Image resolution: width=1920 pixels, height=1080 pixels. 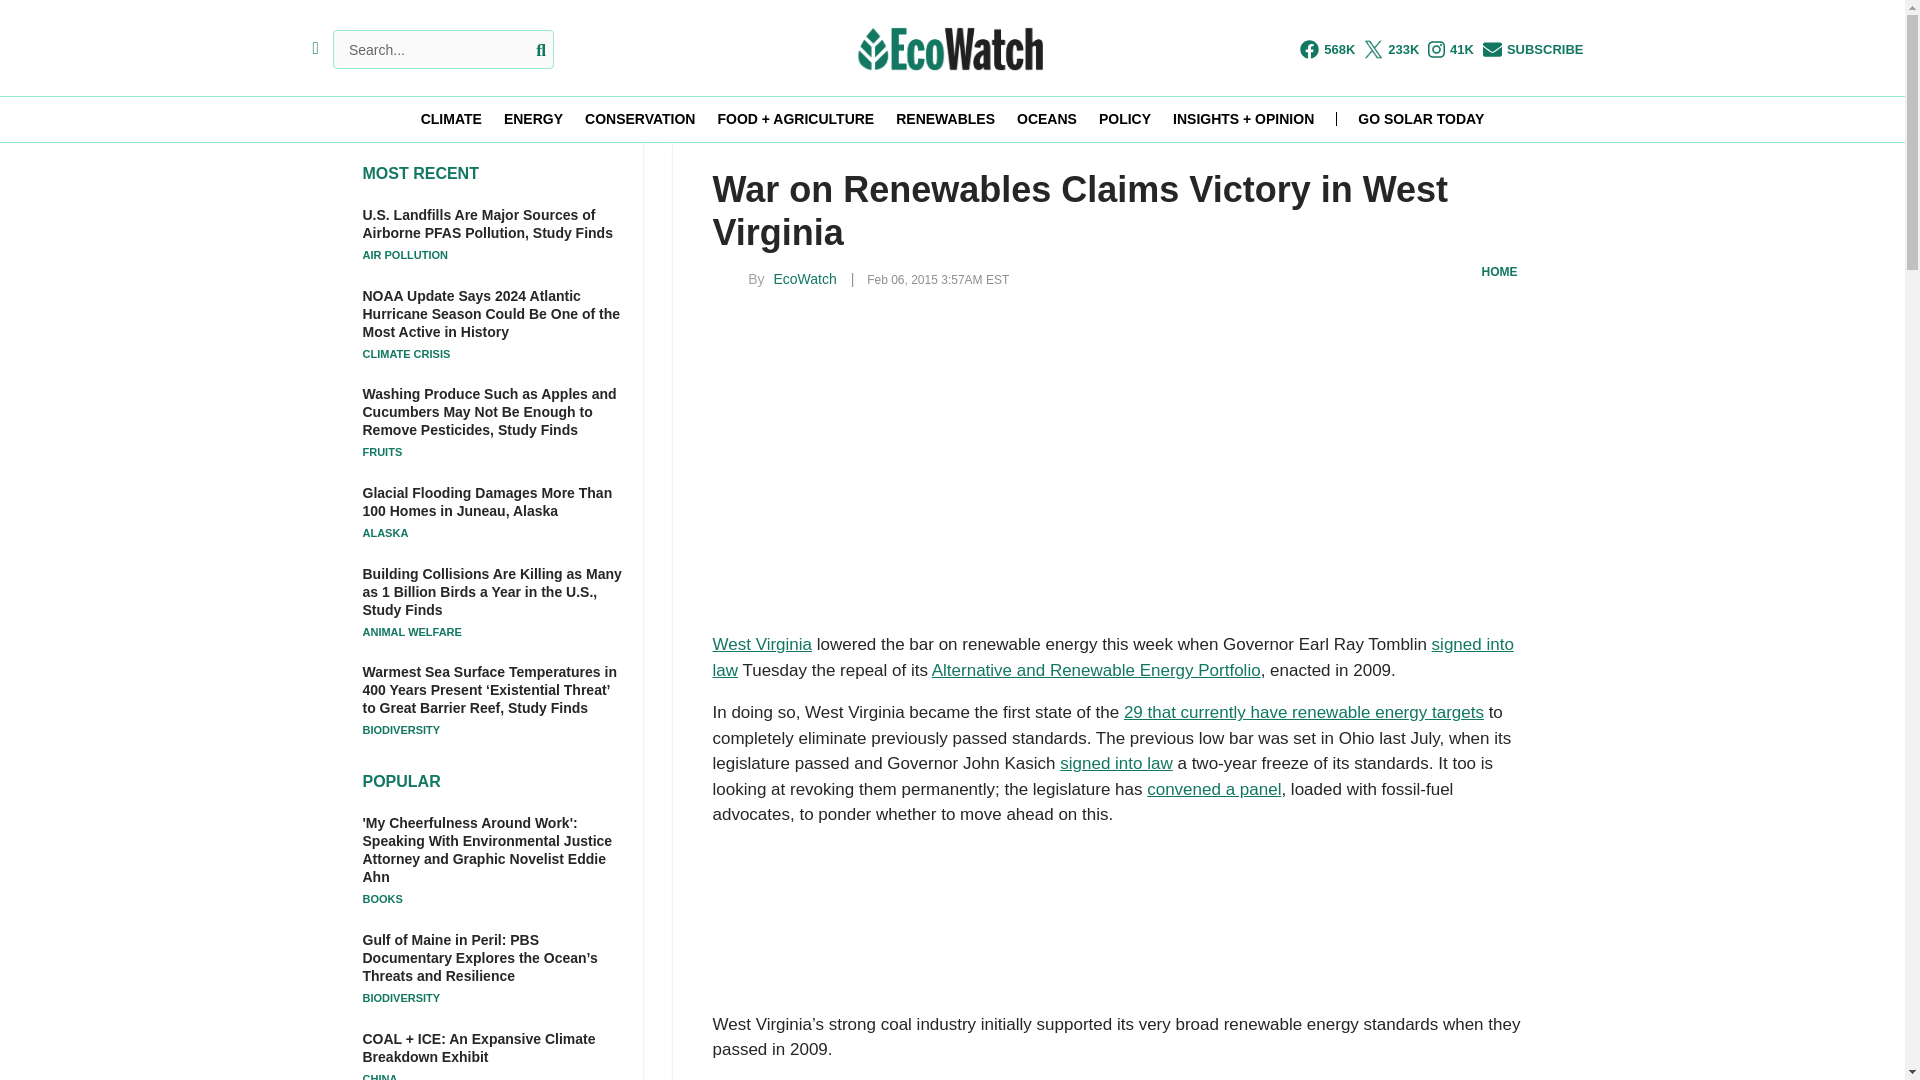 What do you see at coordinates (532, 119) in the screenshot?
I see `ENERGY` at bounding box center [532, 119].